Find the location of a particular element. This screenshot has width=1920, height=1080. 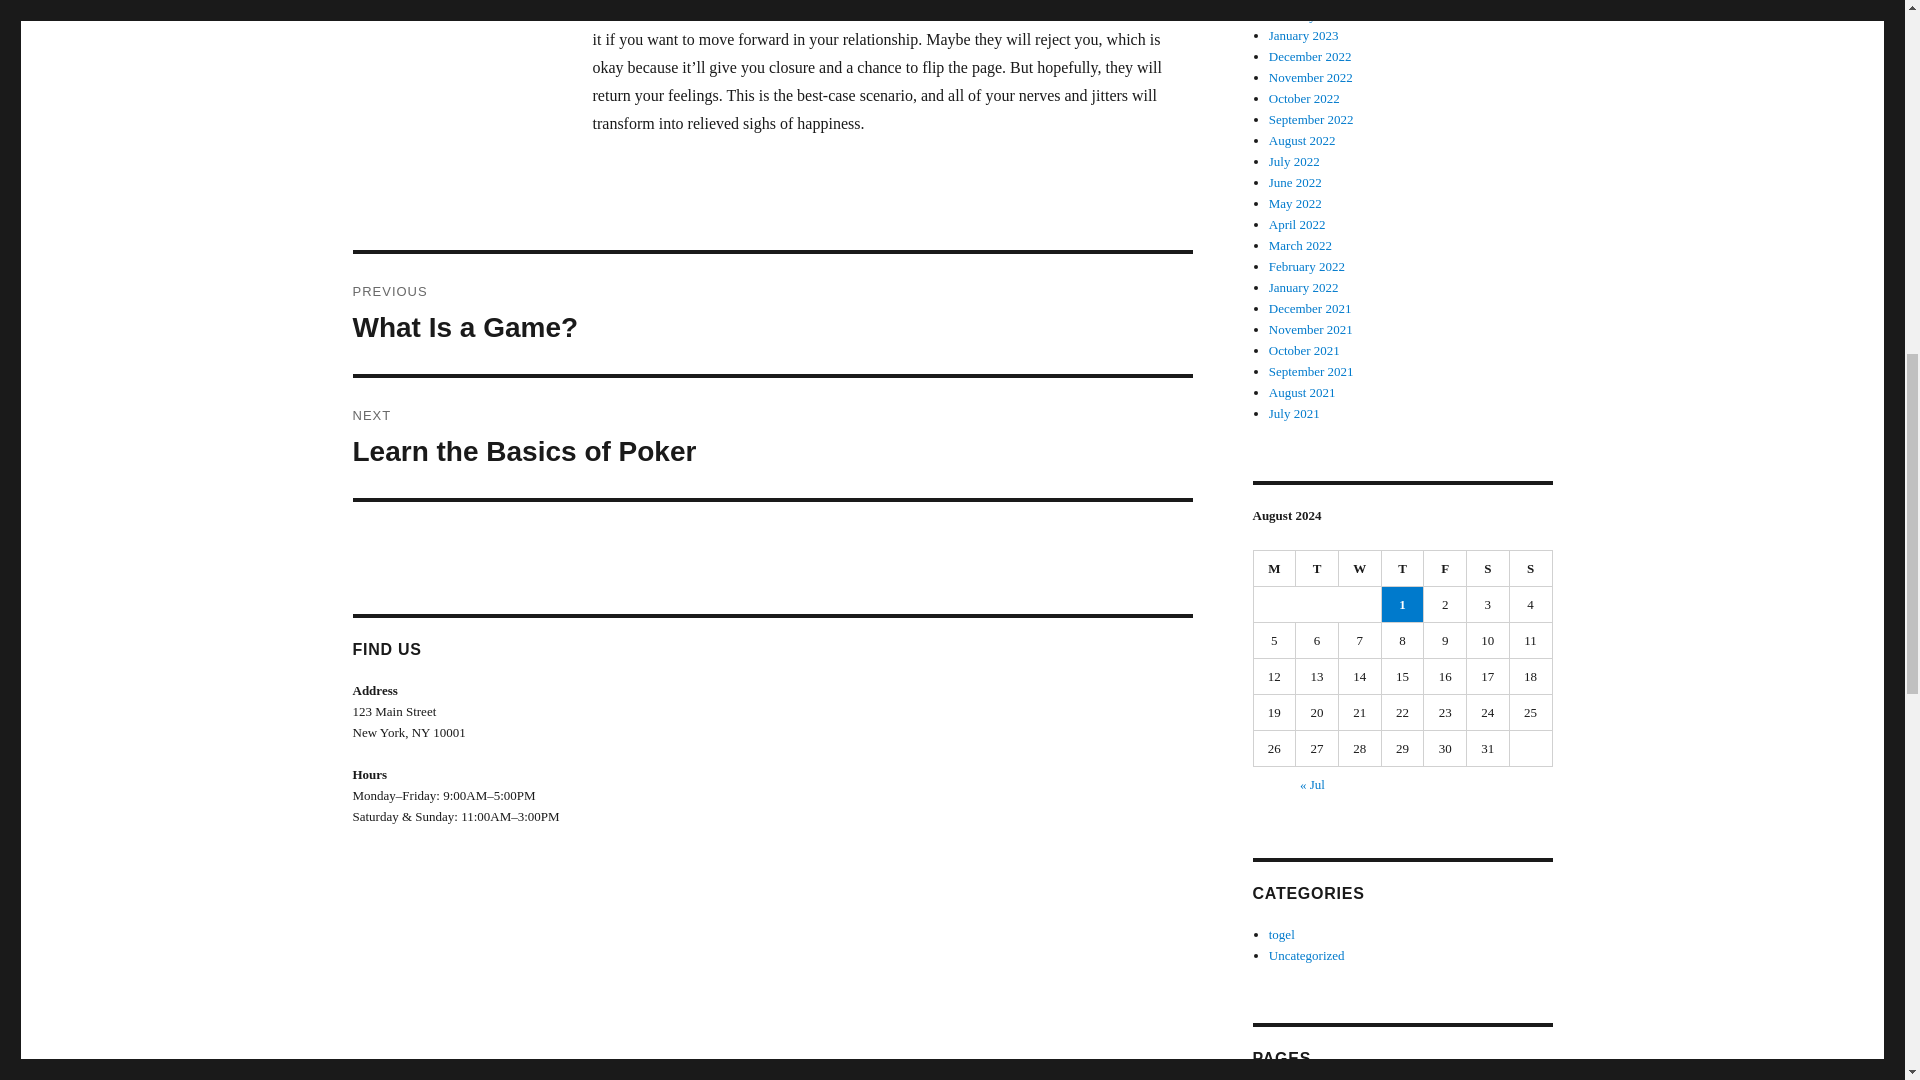

Tuesday is located at coordinates (1403, 568).